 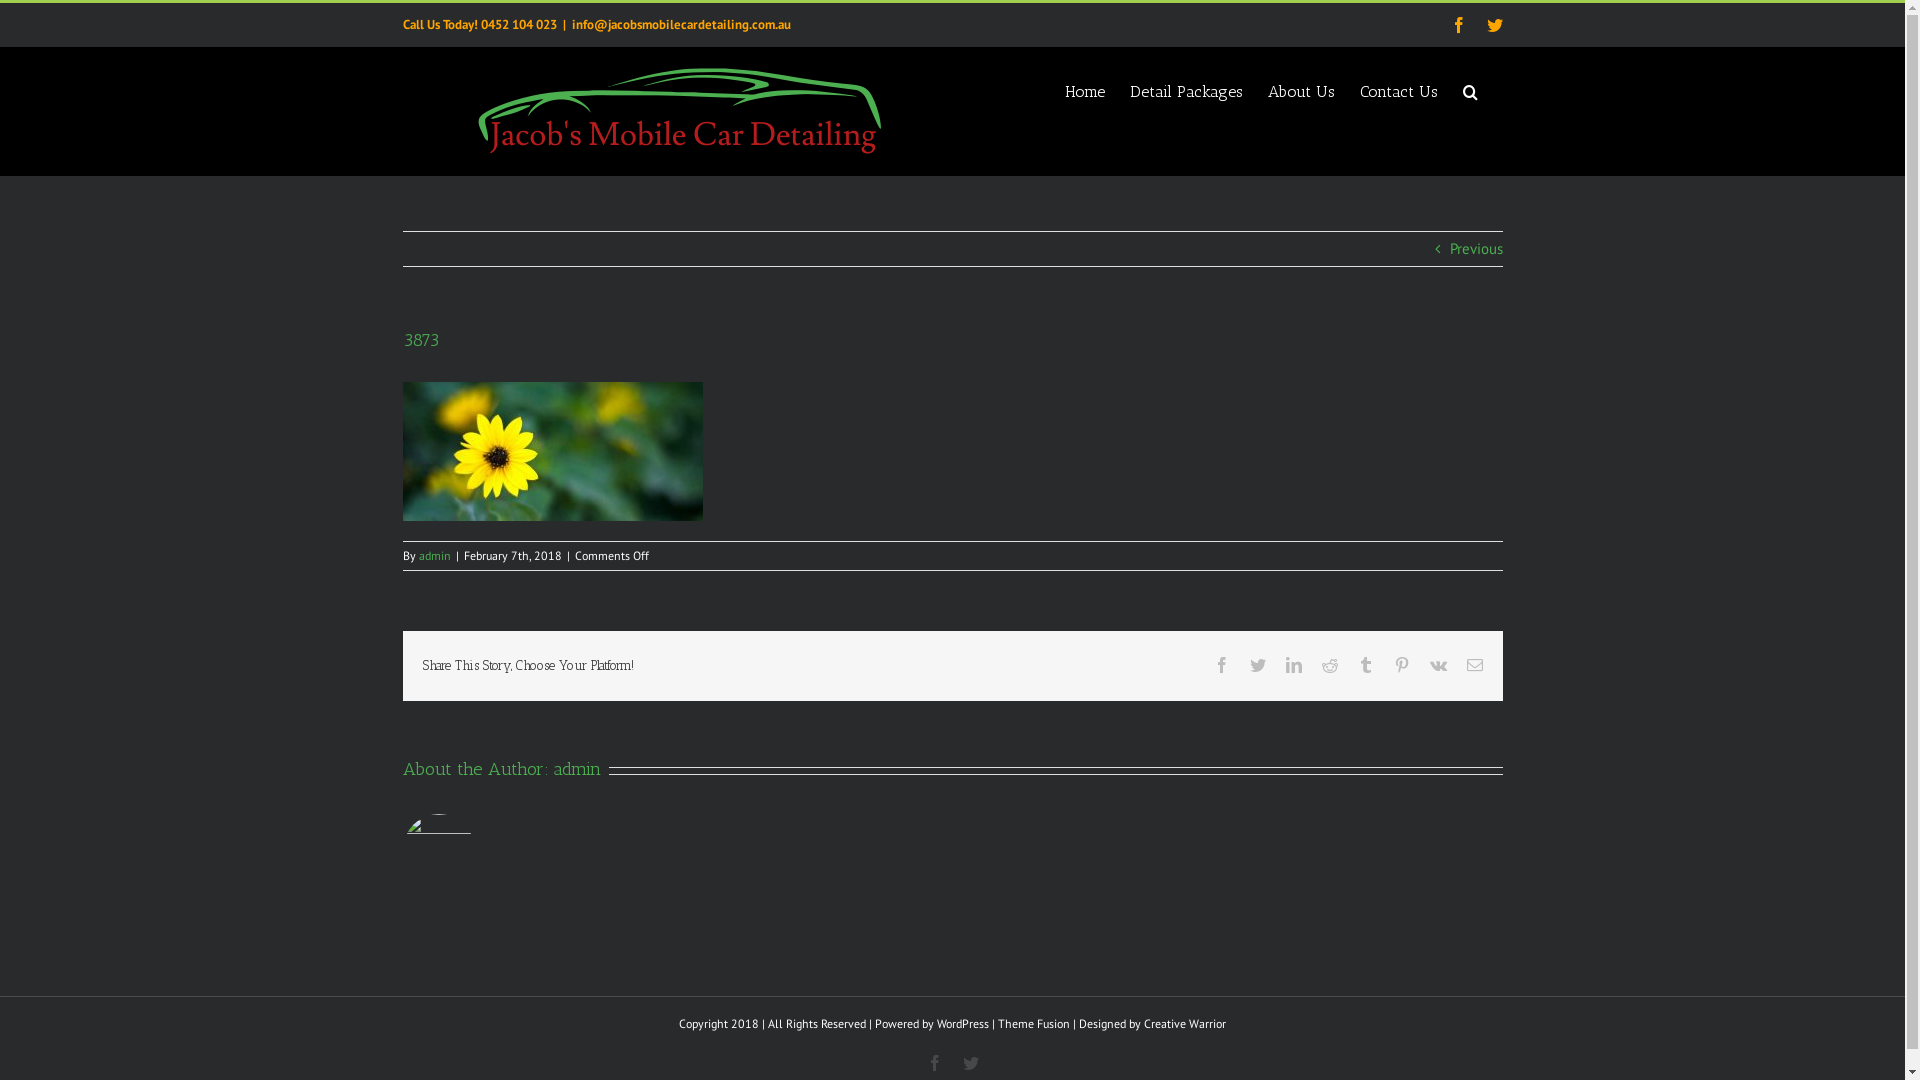 I want to click on Previous, so click(x=1476, y=249).